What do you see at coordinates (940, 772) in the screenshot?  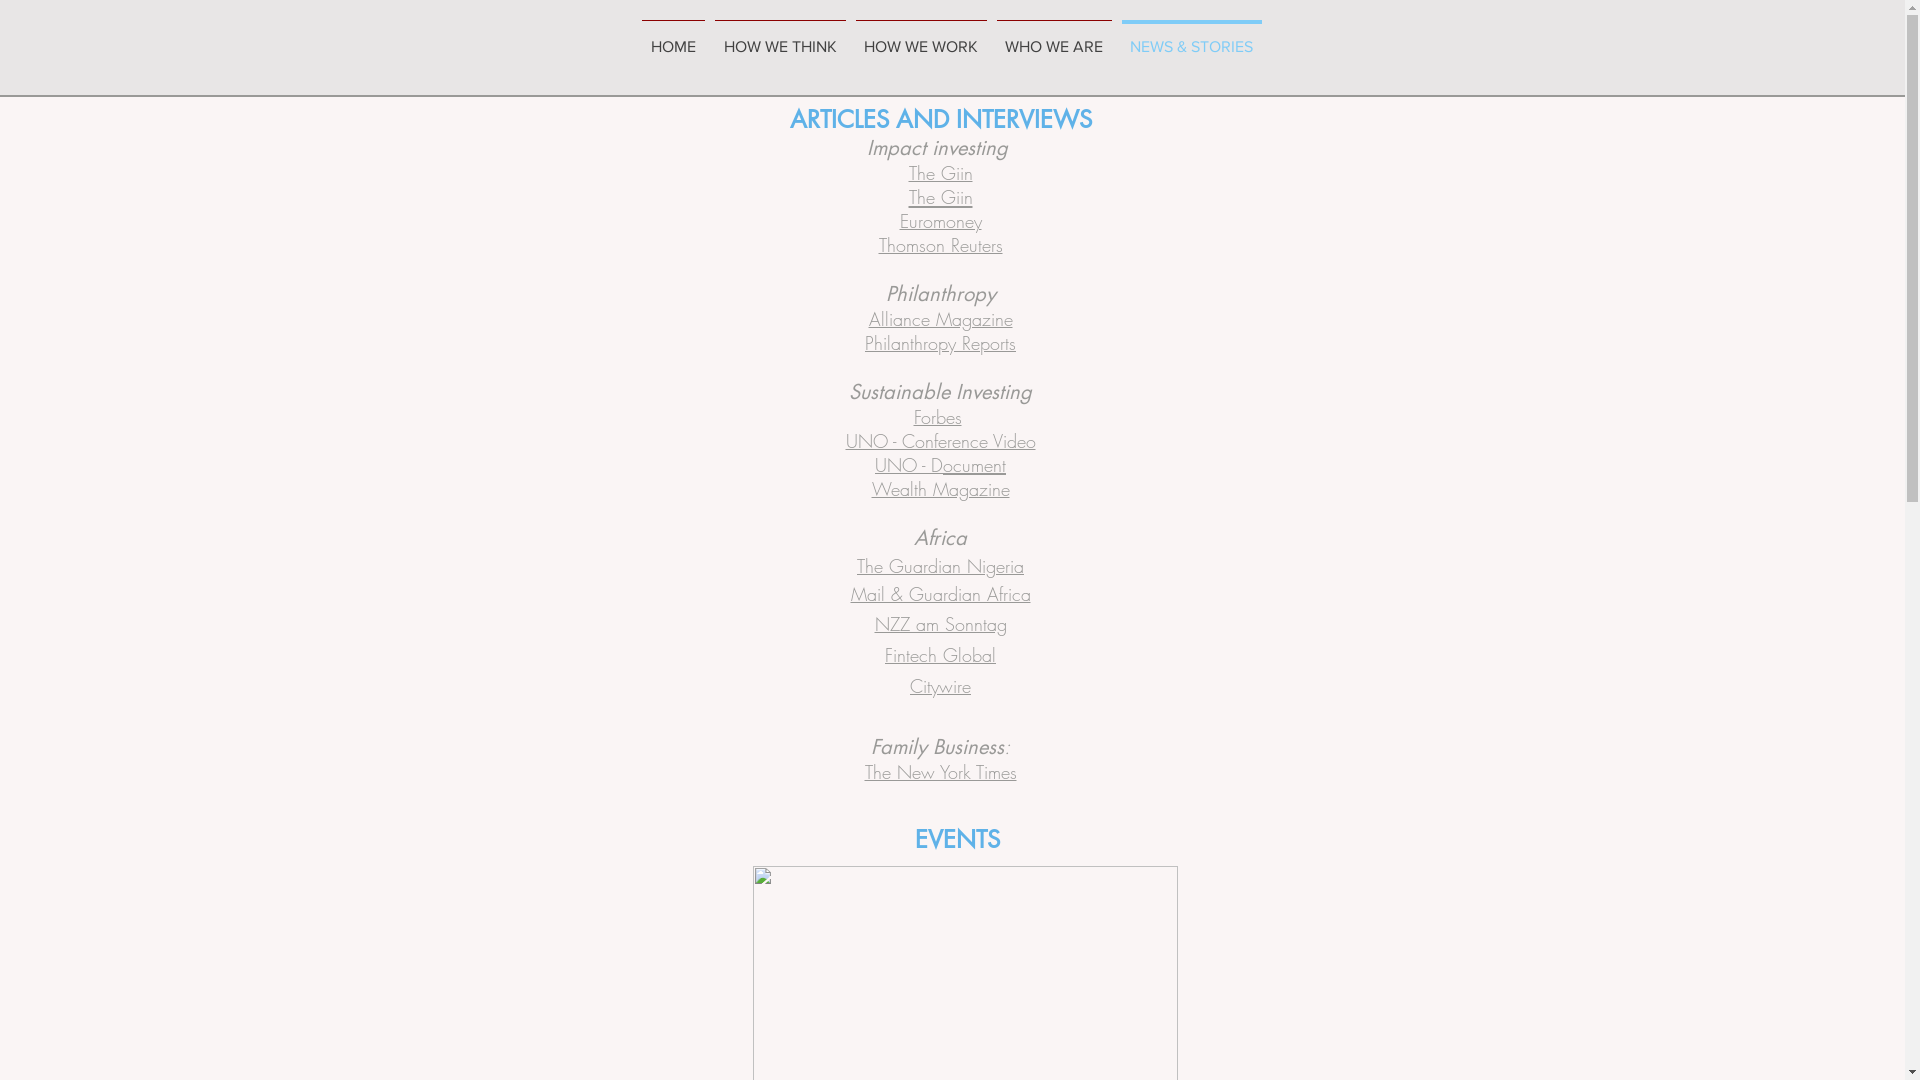 I see `The New York Times` at bounding box center [940, 772].